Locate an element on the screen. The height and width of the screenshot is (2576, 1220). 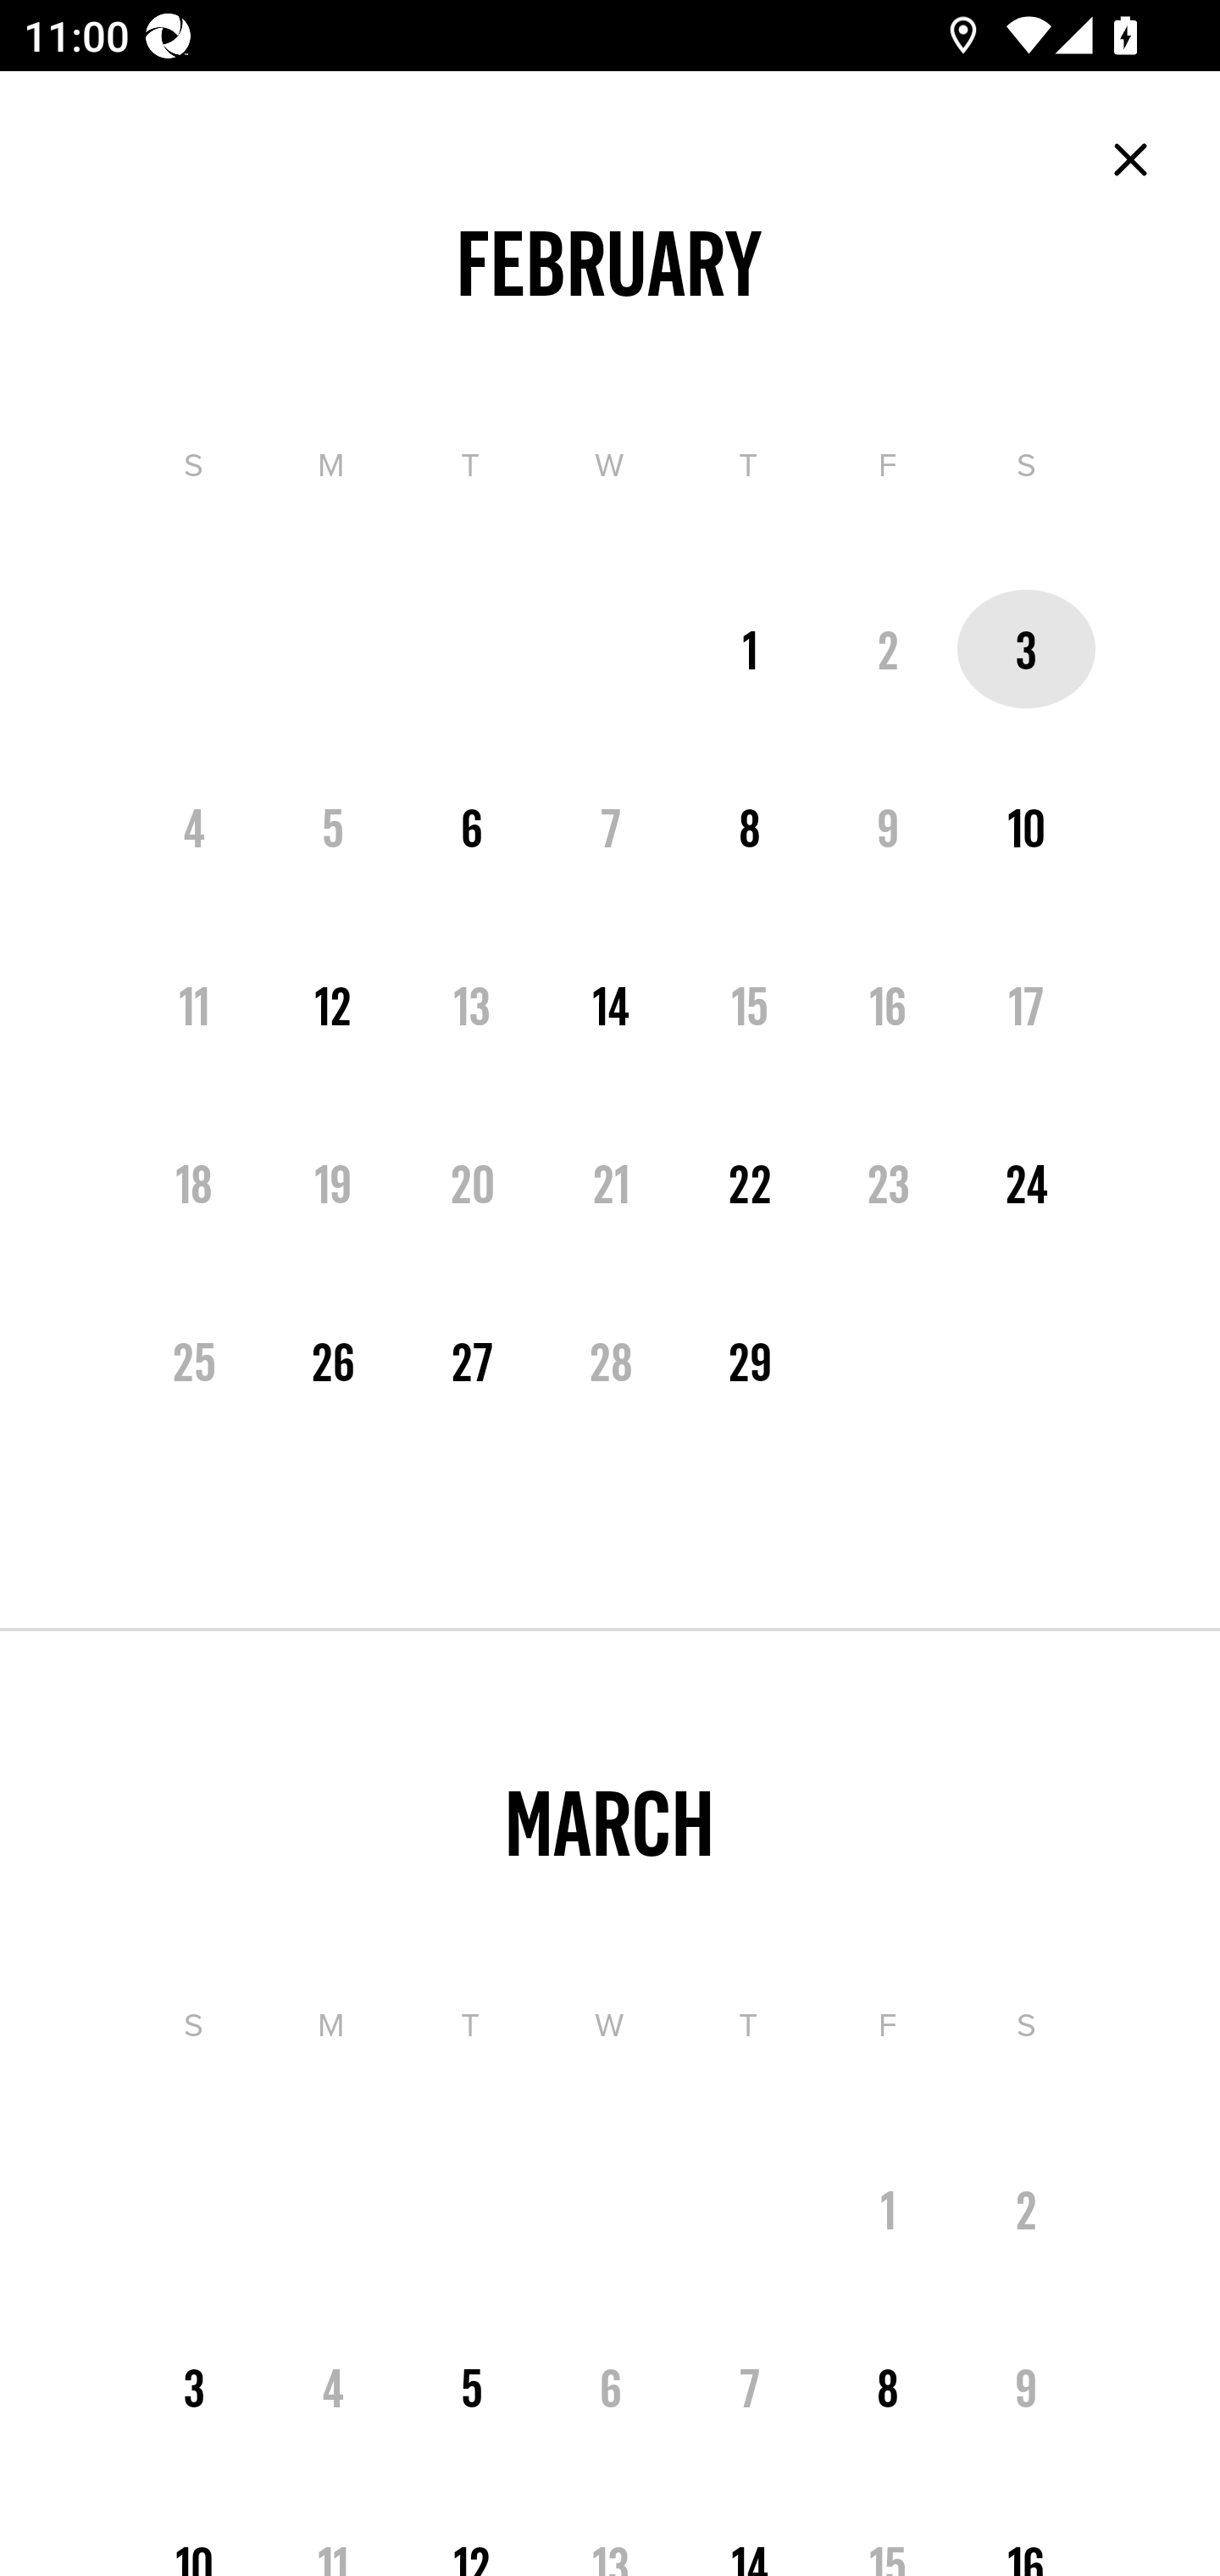
29 is located at coordinates (750, 1360).